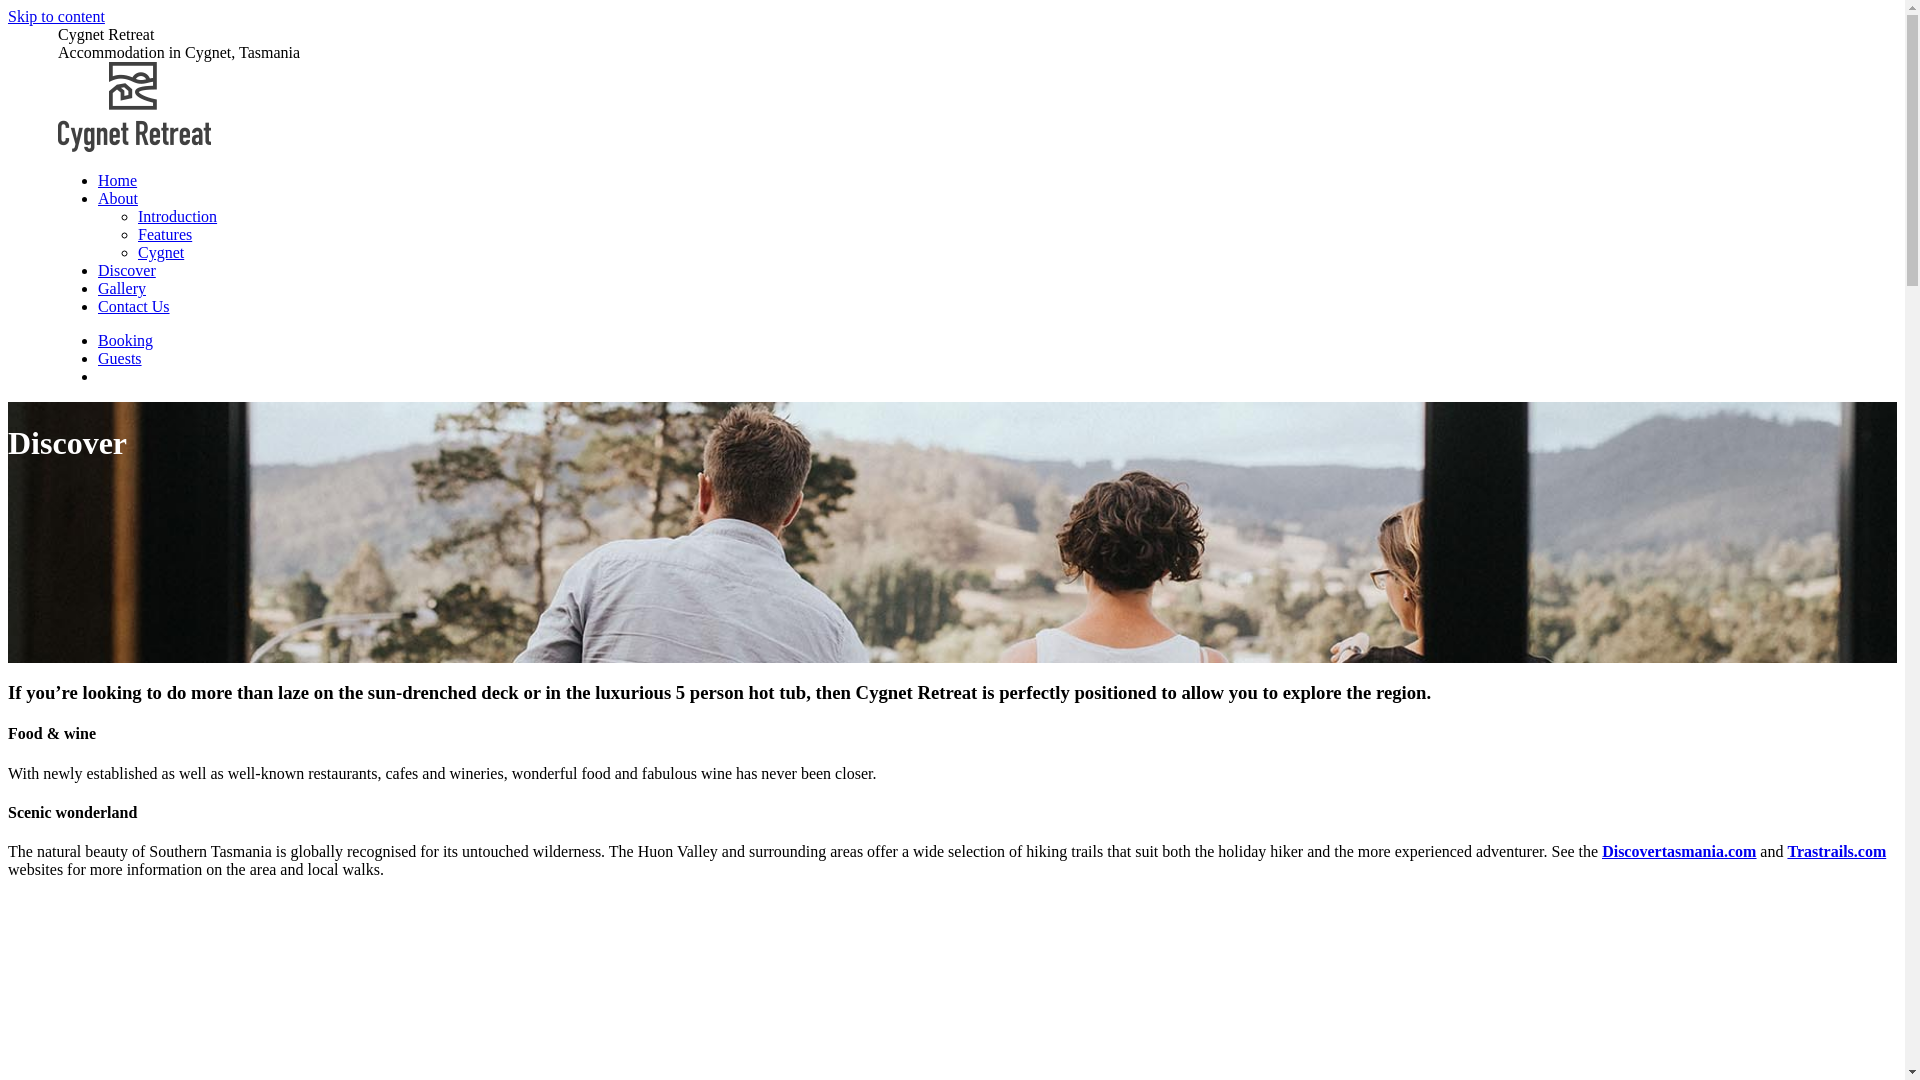 This screenshot has height=1080, width=1920. Describe the element at coordinates (1679, 852) in the screenshot. I see `Discovertasmania.com` at that location.